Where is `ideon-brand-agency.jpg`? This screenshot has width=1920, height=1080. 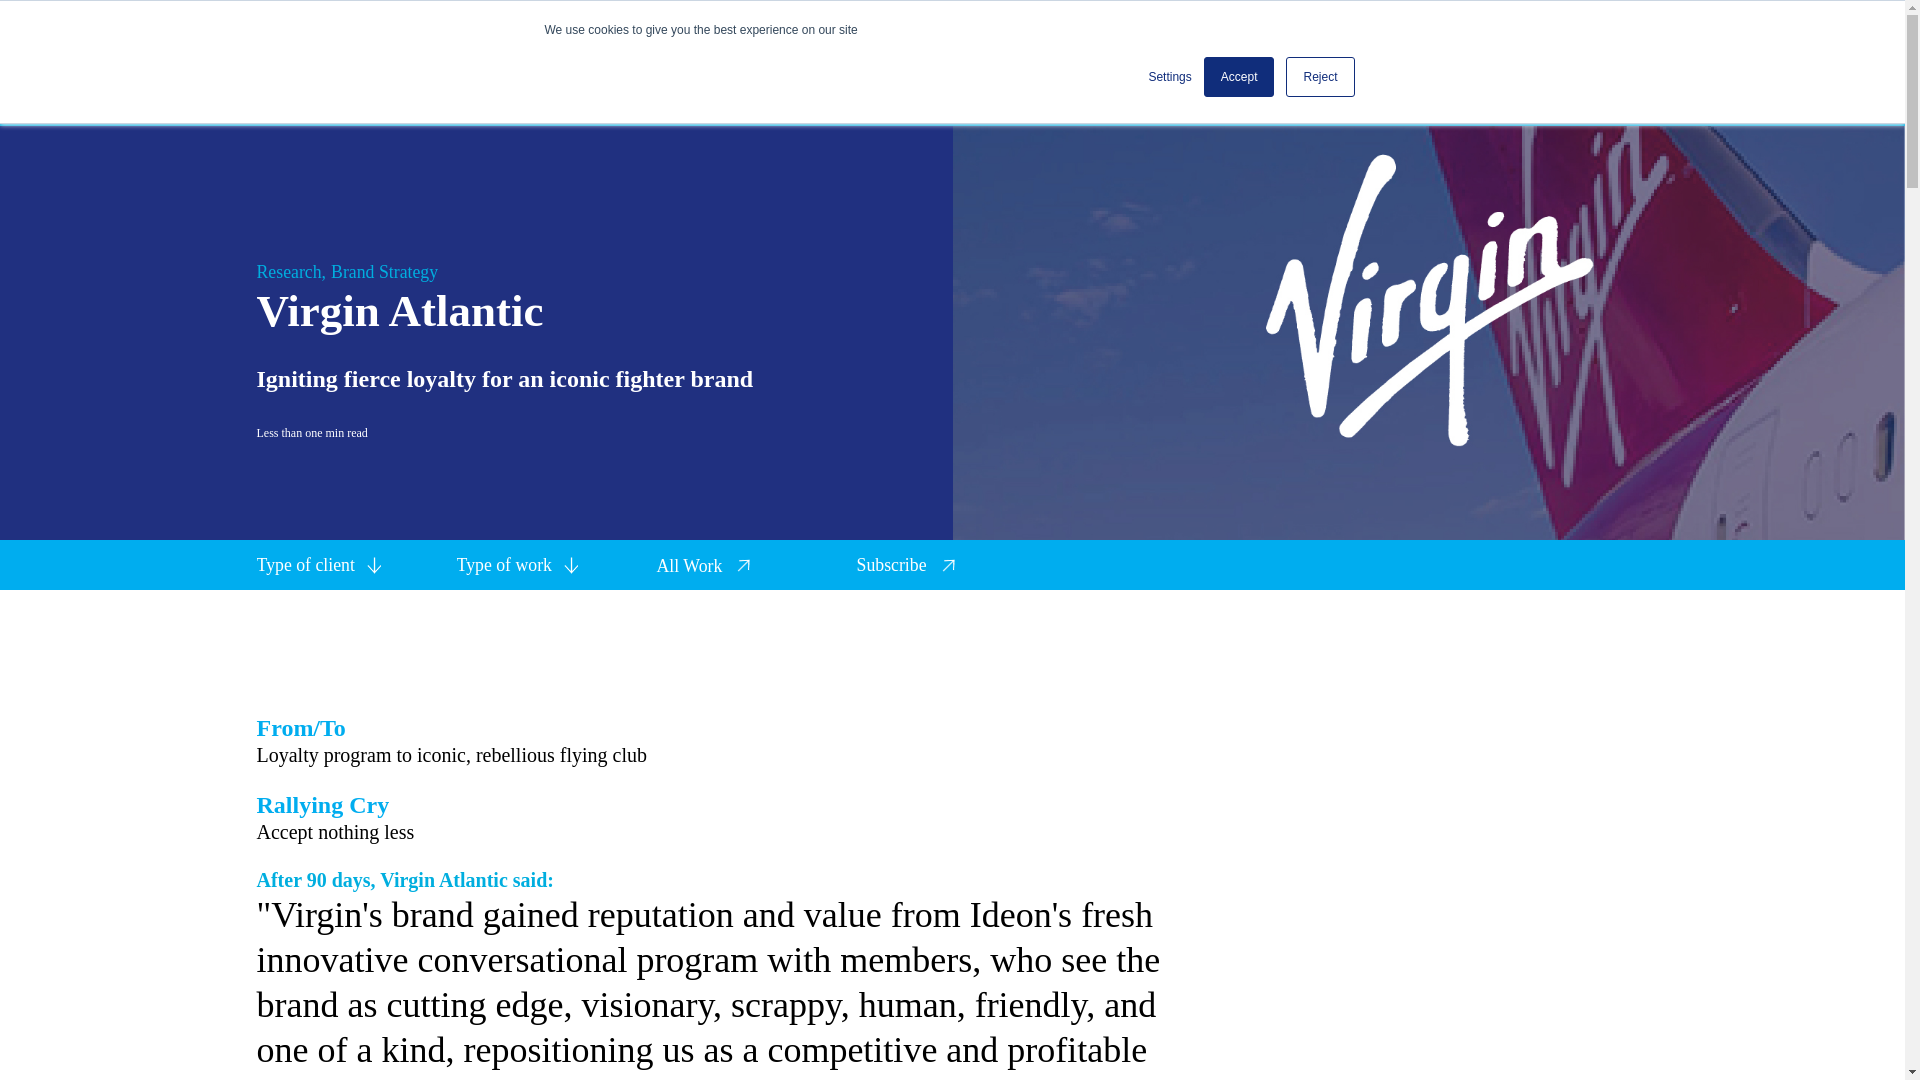 ideon-brand-agency.jpg is located at coordinates (312, 20).